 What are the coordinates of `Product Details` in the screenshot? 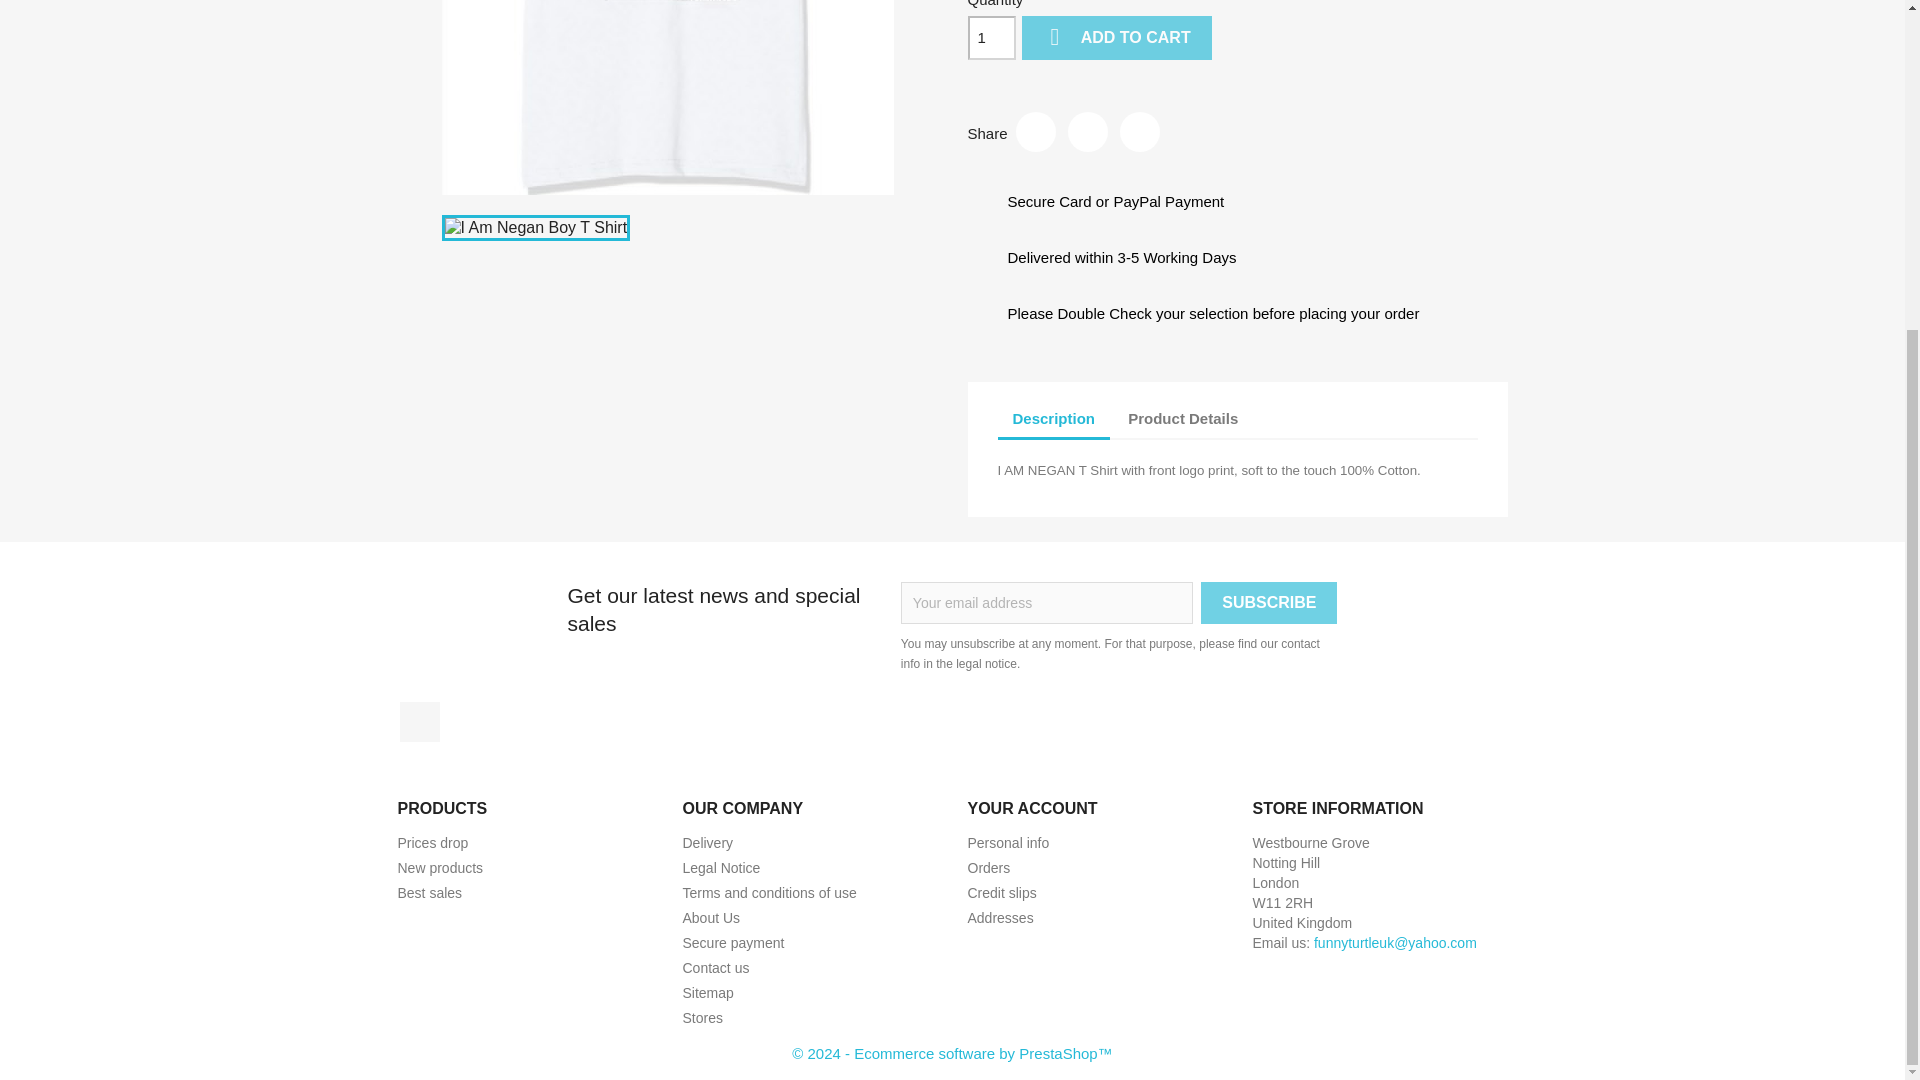 It's located at (1183, 419).